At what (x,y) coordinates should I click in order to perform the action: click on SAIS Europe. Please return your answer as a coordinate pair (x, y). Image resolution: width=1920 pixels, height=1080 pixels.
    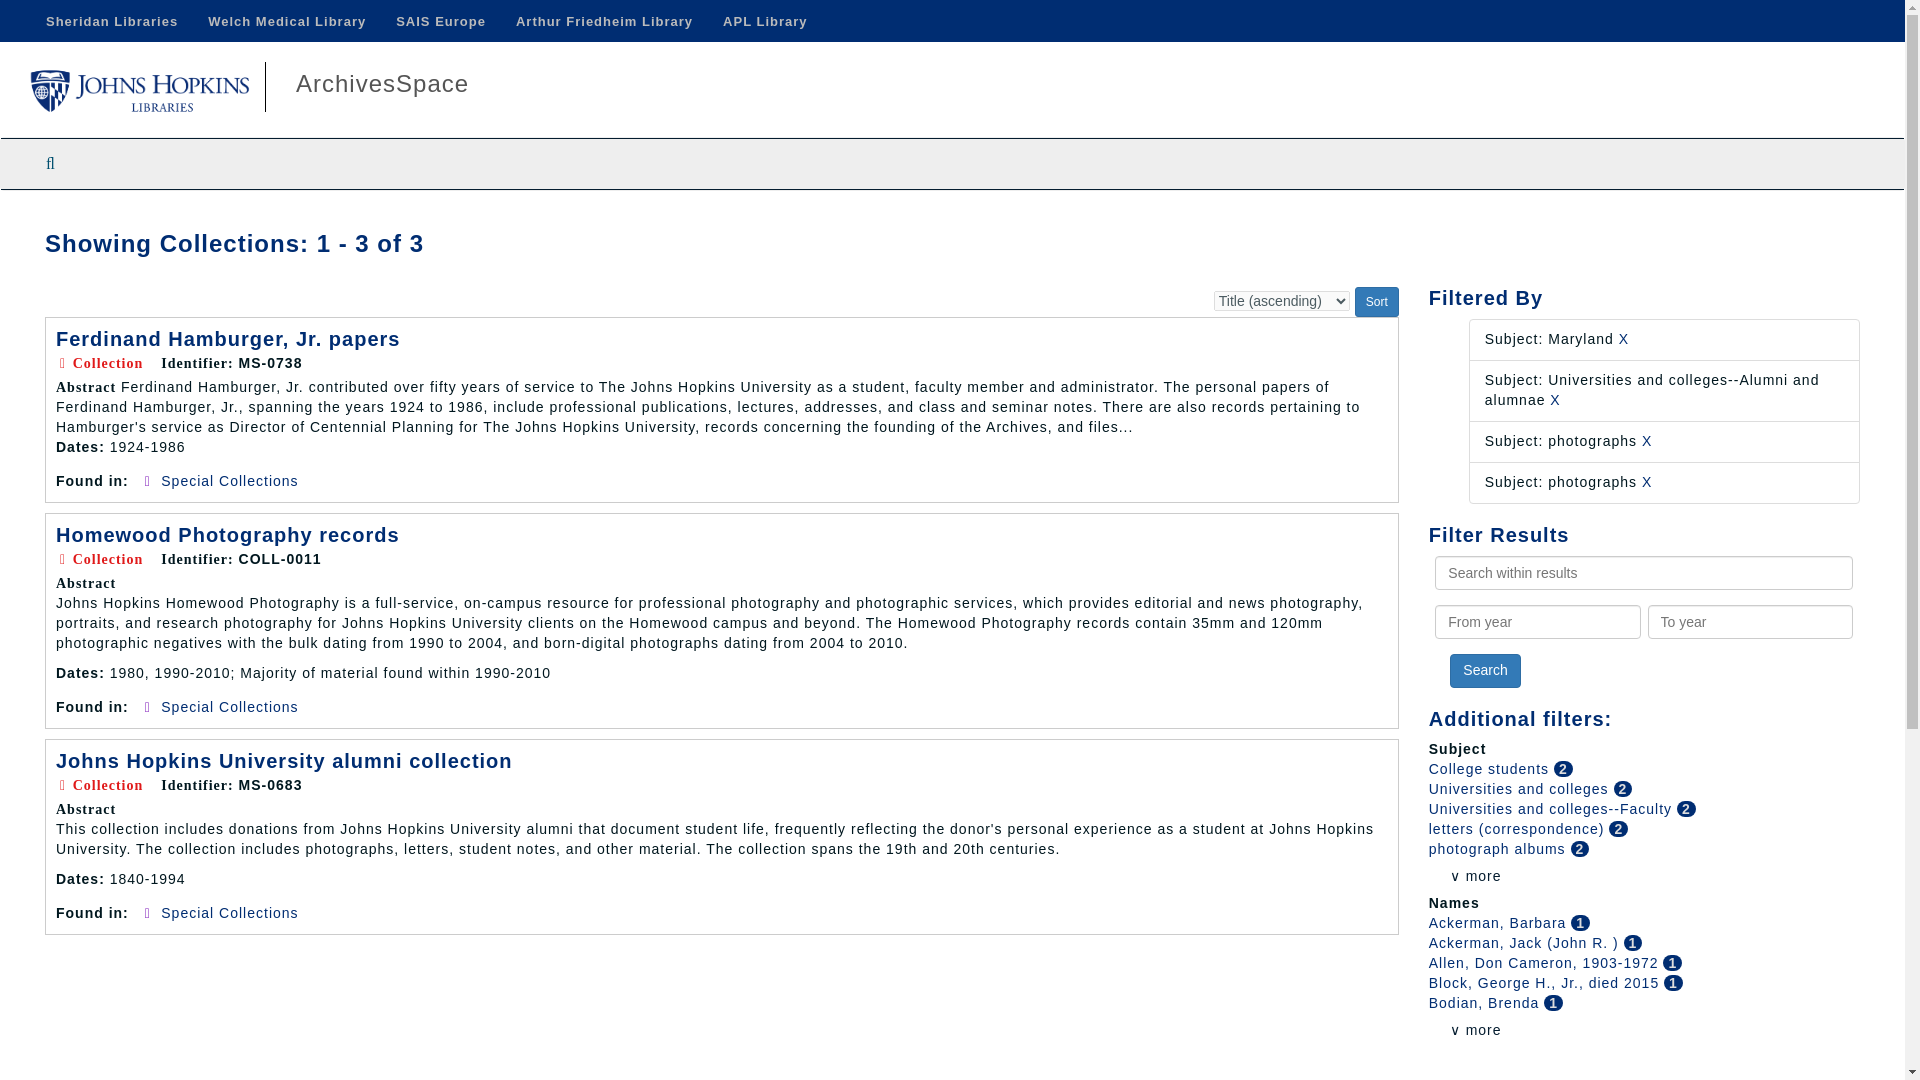
    Looking at the image, I should click on (440, 21).